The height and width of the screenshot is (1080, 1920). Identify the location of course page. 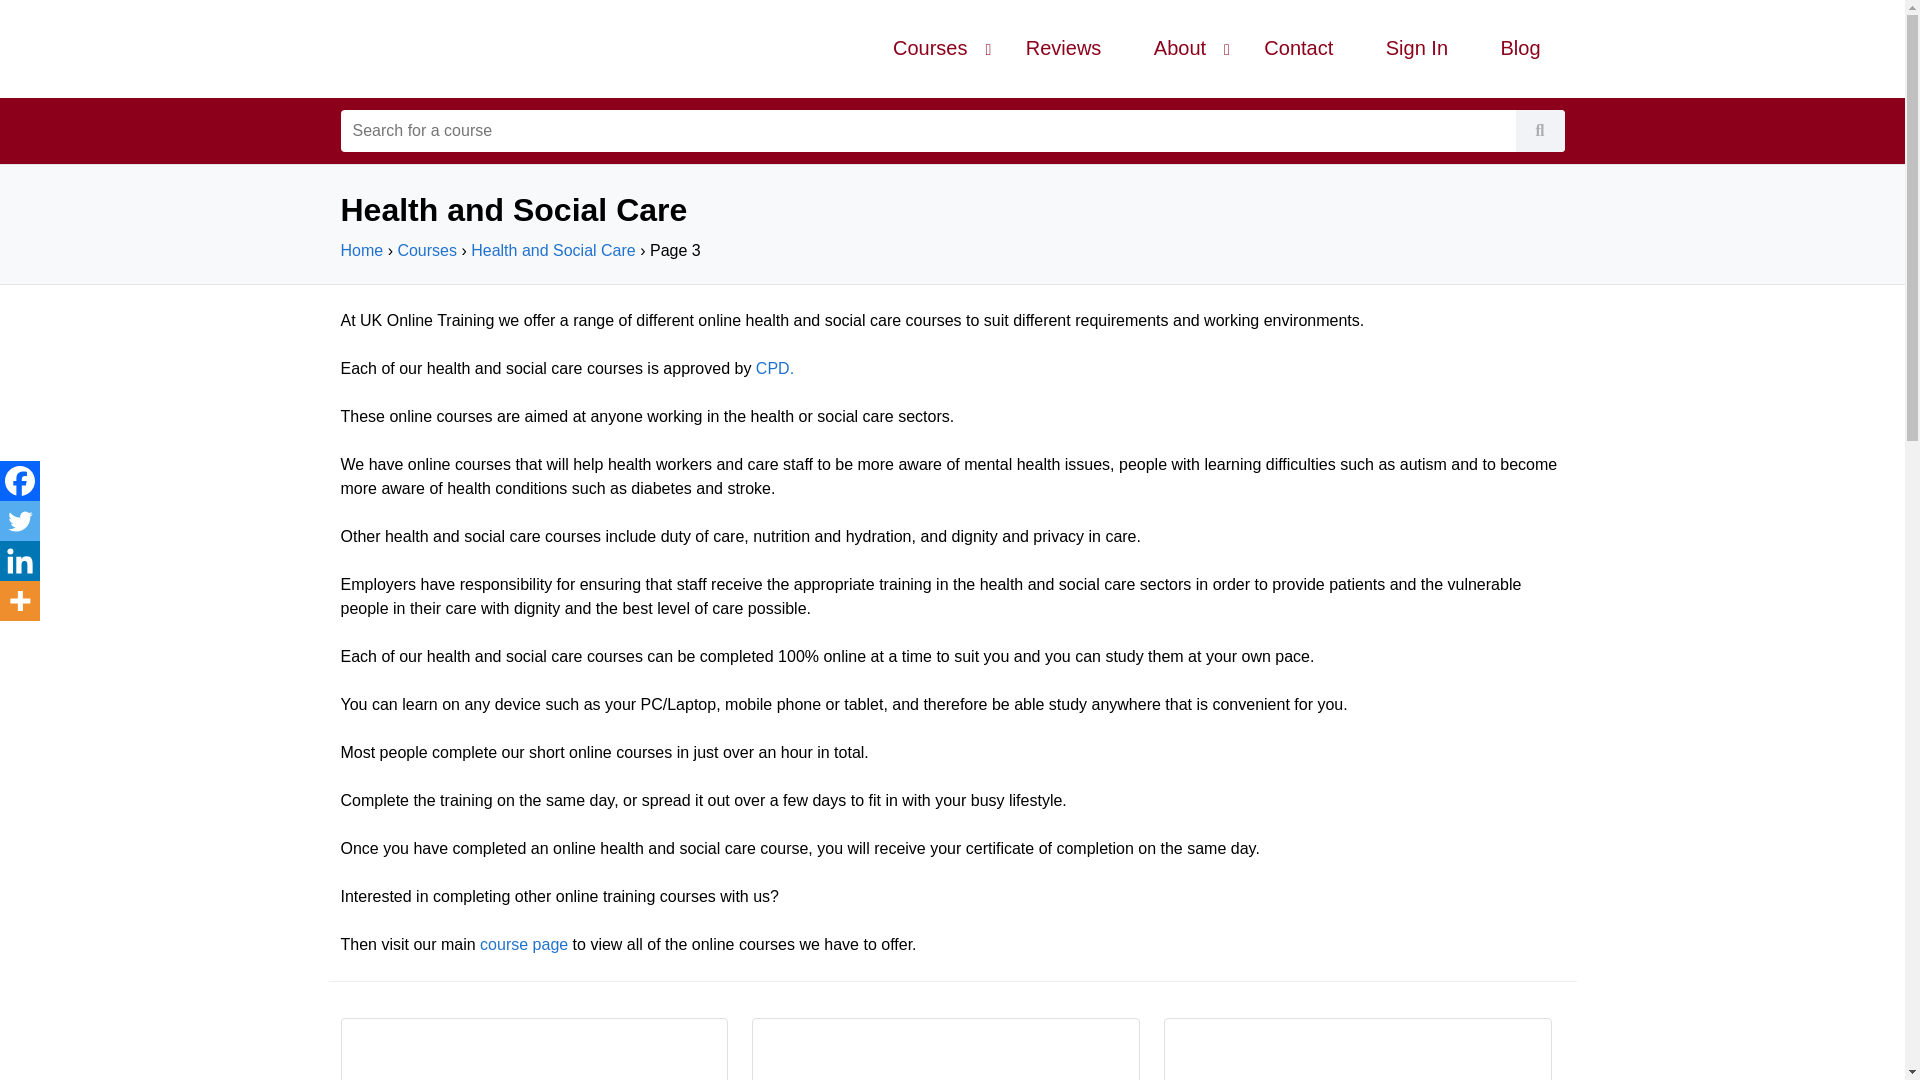
(524, 944).